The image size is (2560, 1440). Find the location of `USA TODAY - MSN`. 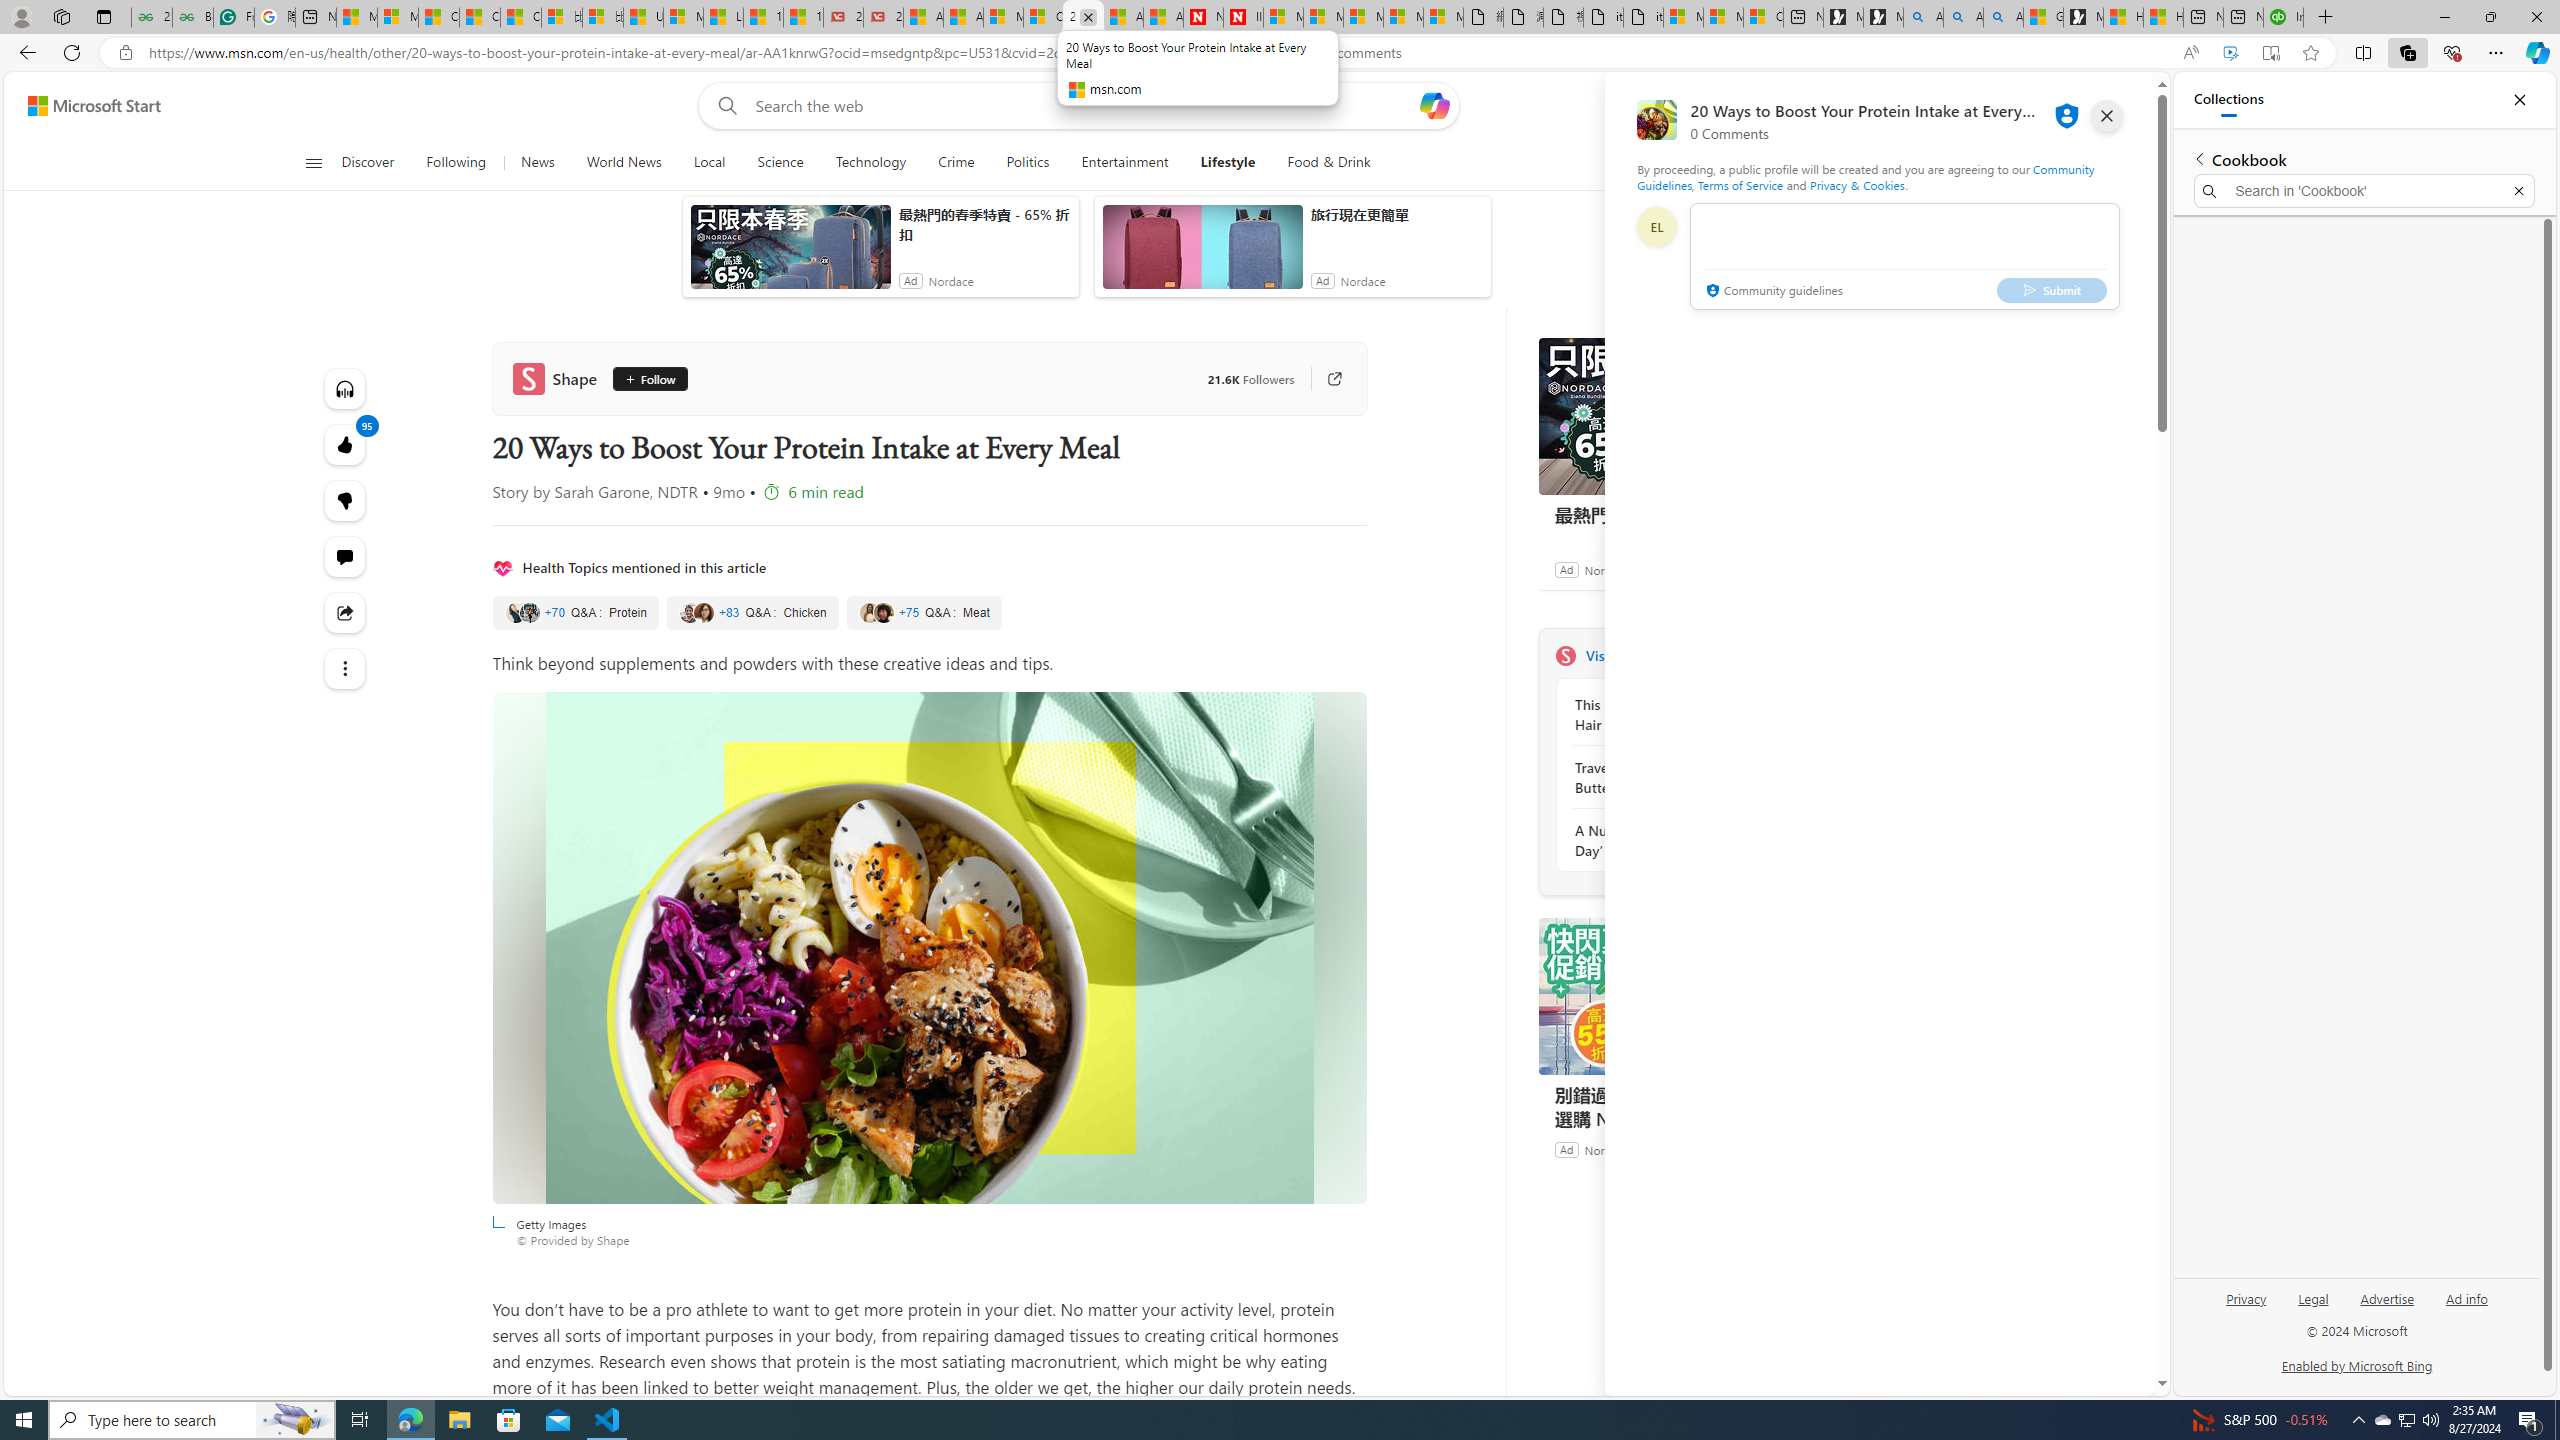

USA TODAY - MSN is located at coordinates (642, 17).